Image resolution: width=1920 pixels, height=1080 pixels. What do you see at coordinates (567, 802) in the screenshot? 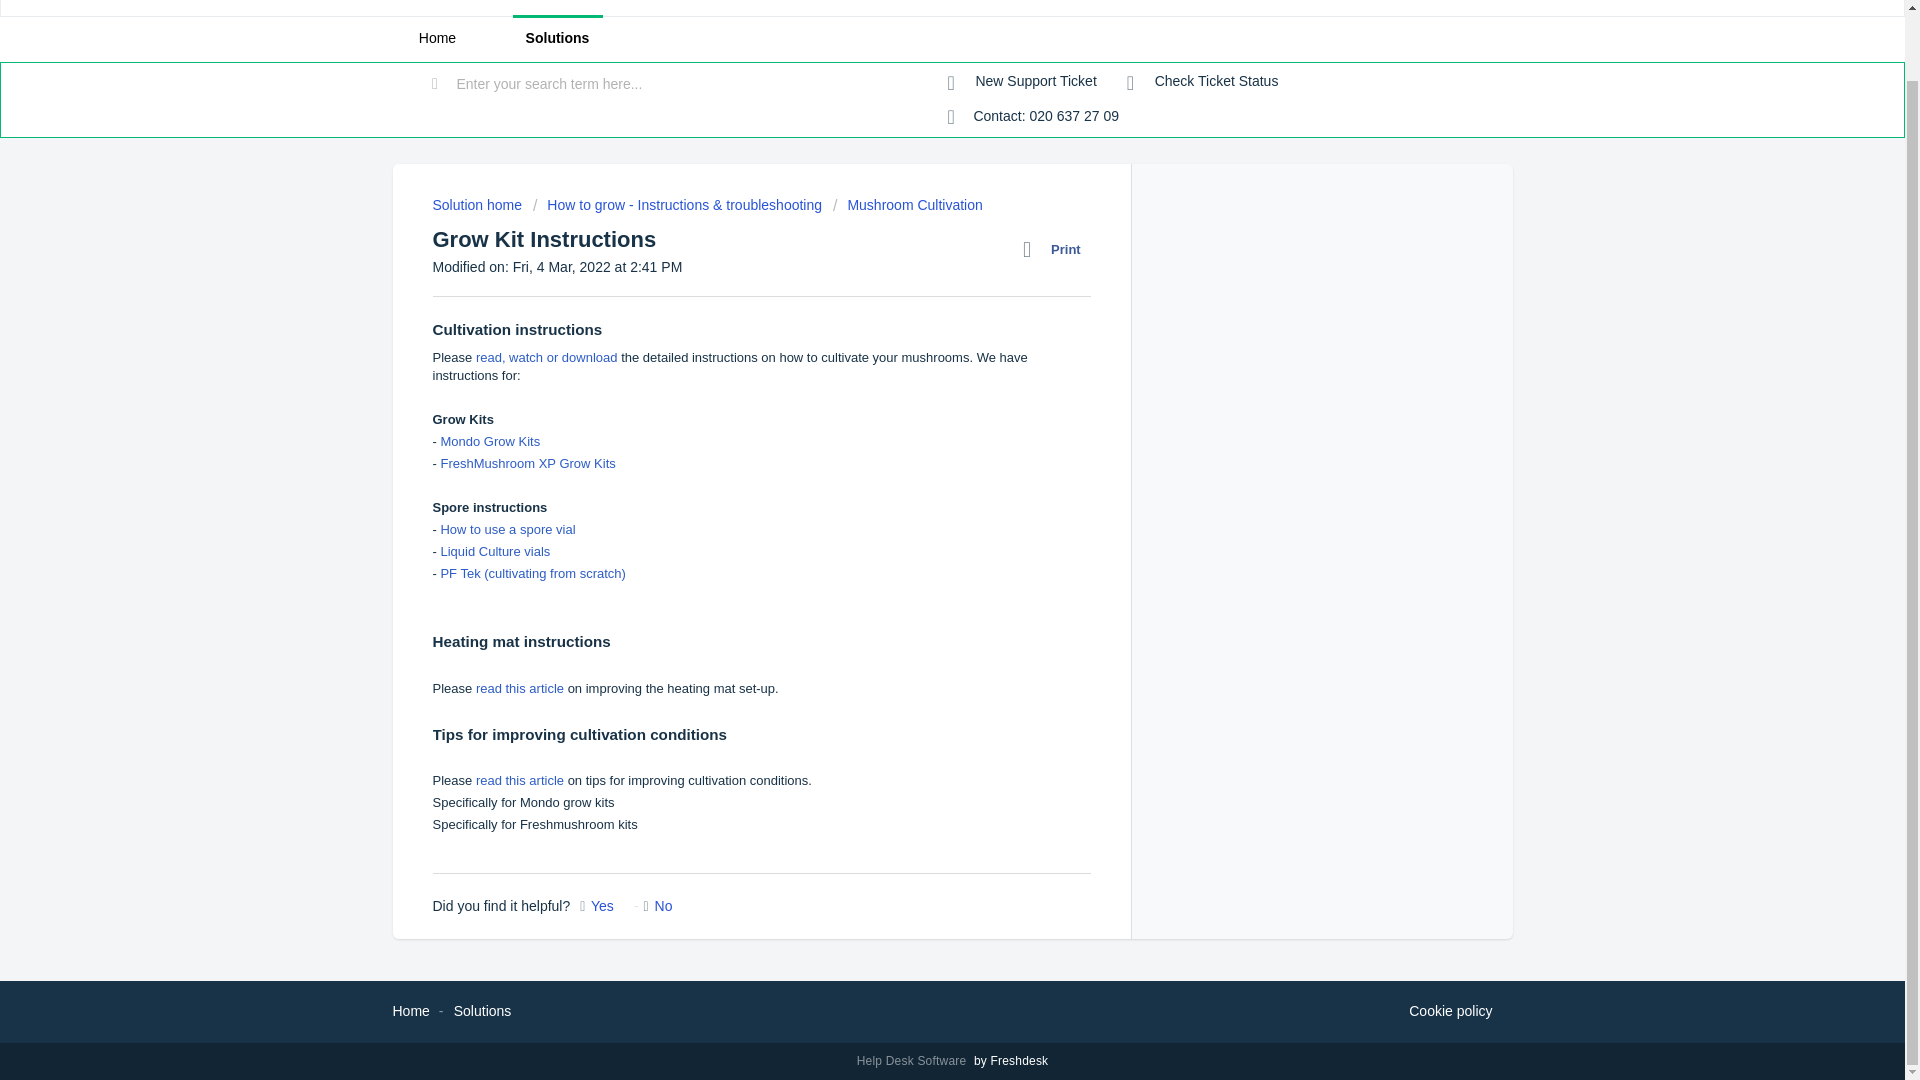
I see `Mondo grow kits` at bounding box center [567, 802].